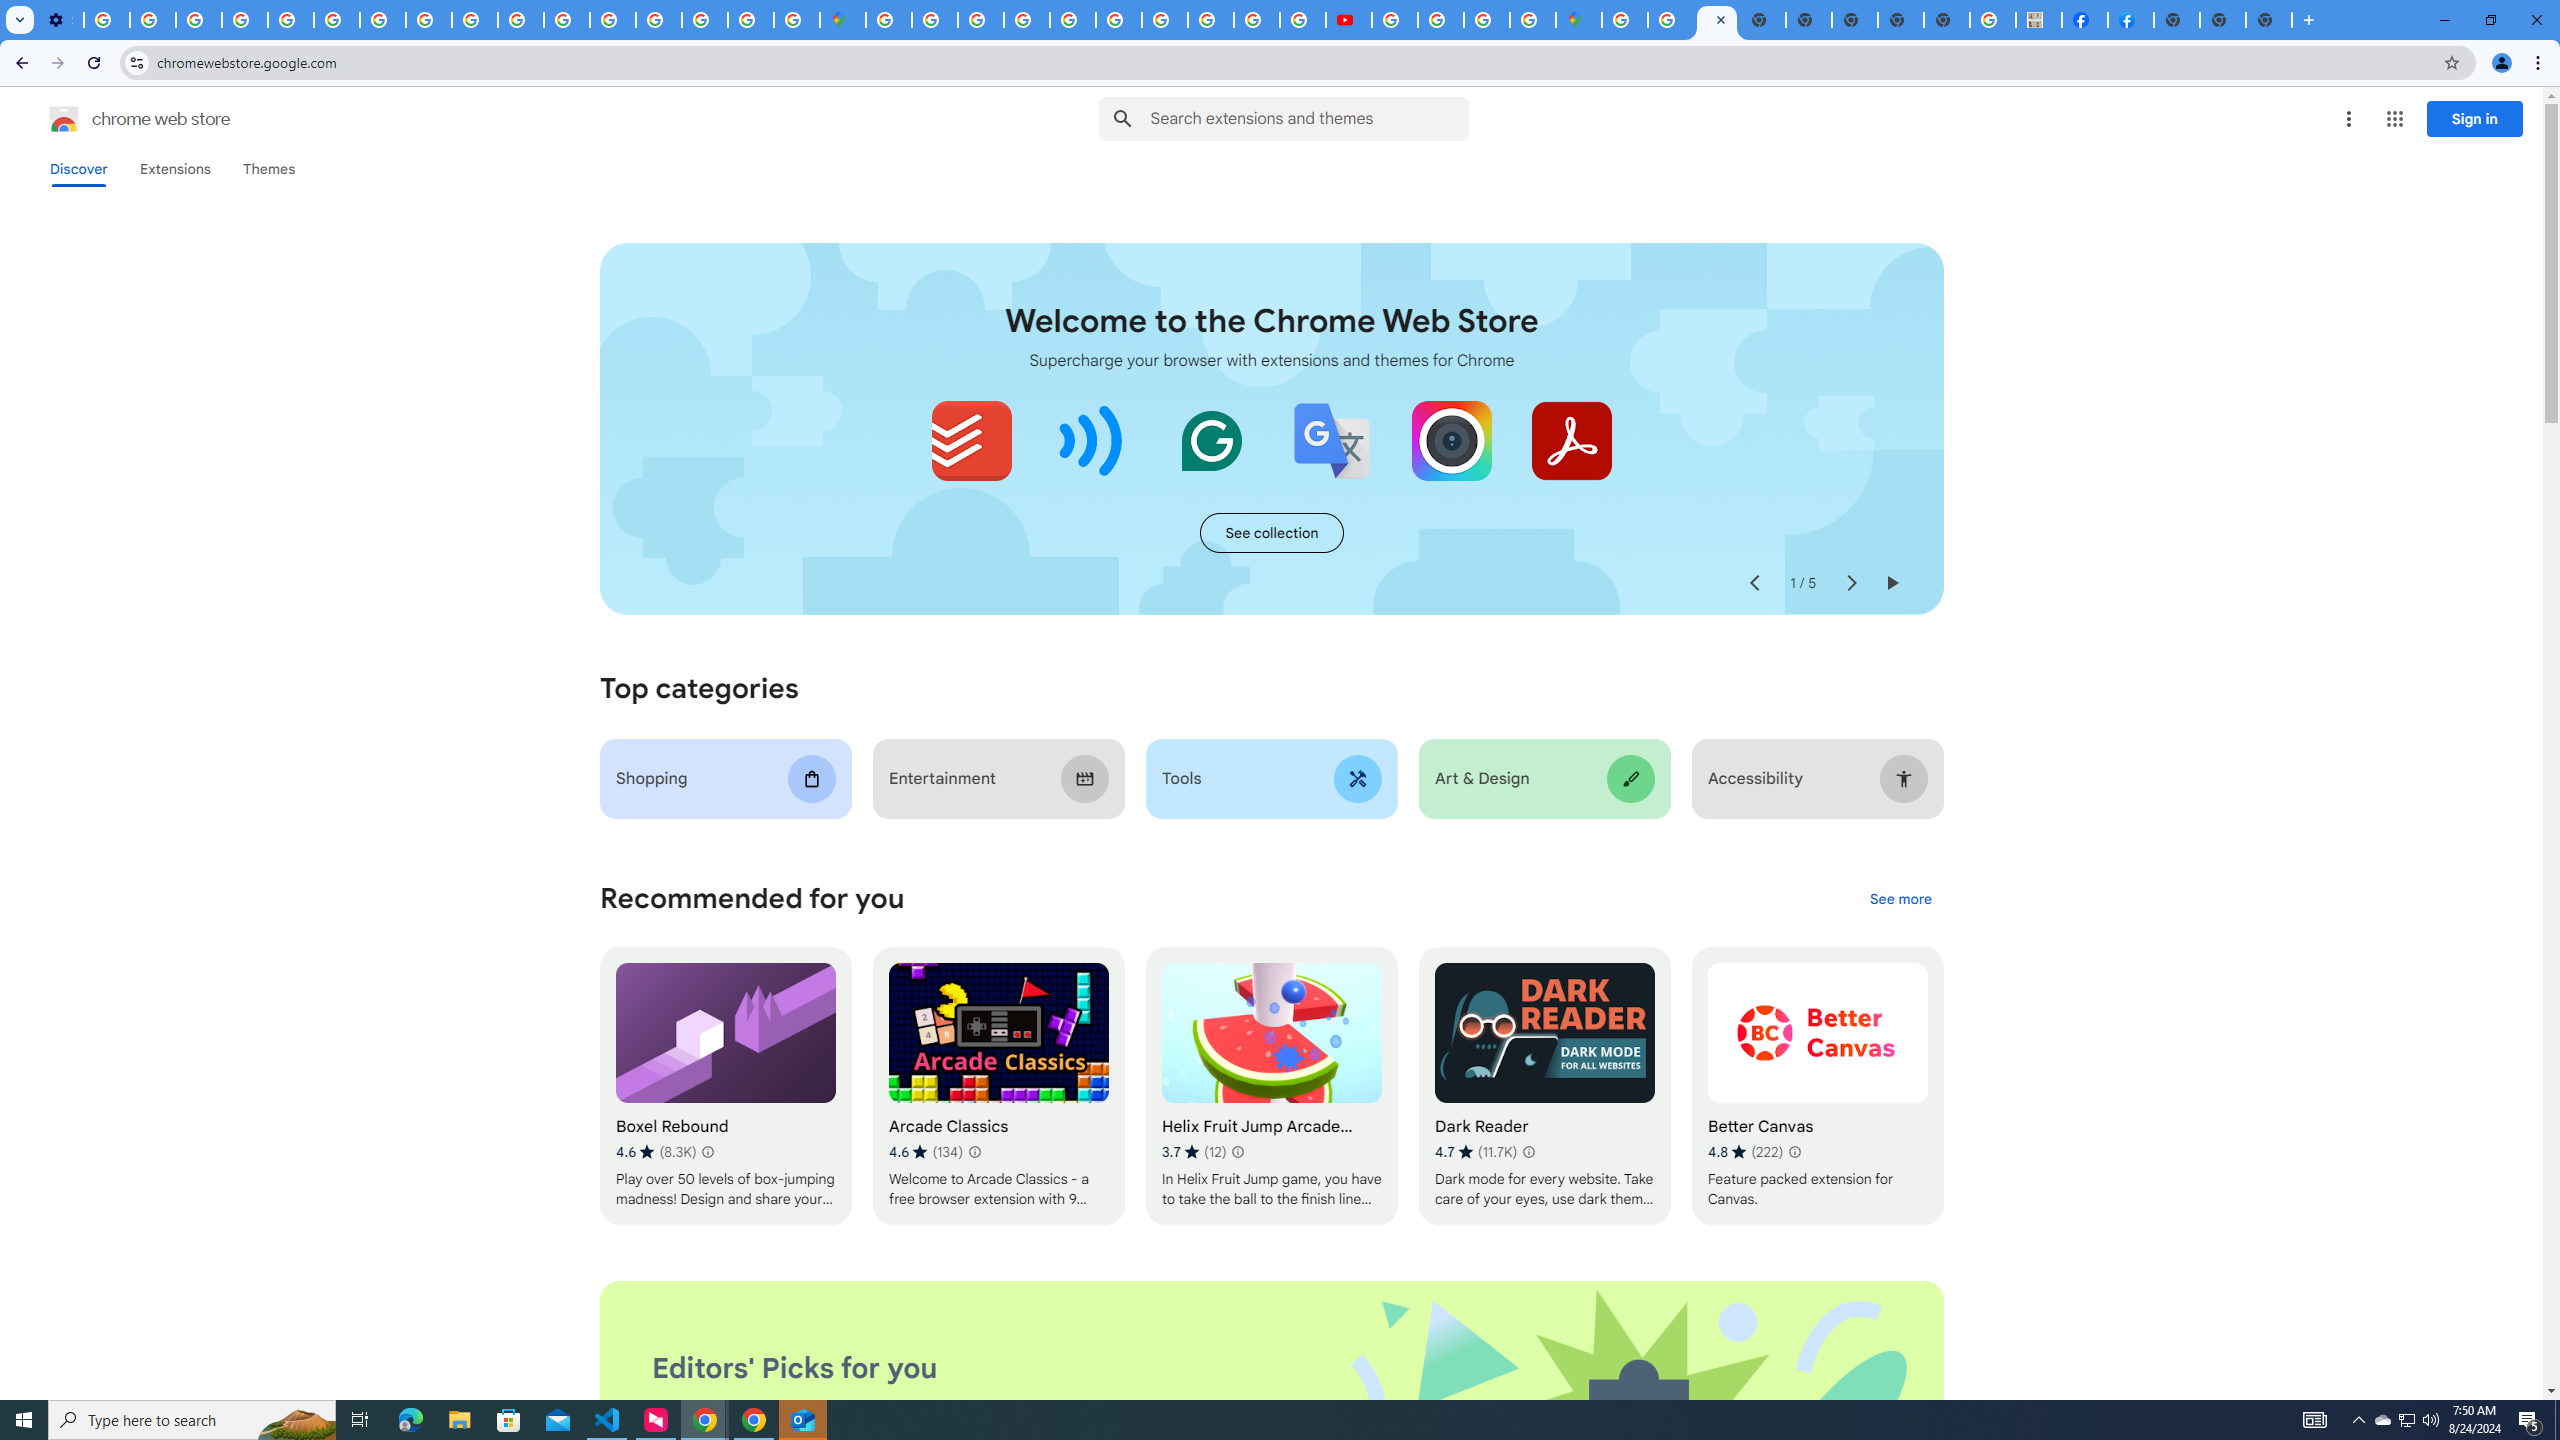 The height and width of the screenshot is (1440, 2560). Describe the element at coordinates (1754, 583) in the screenshot. I see `Previous slide` at that location.